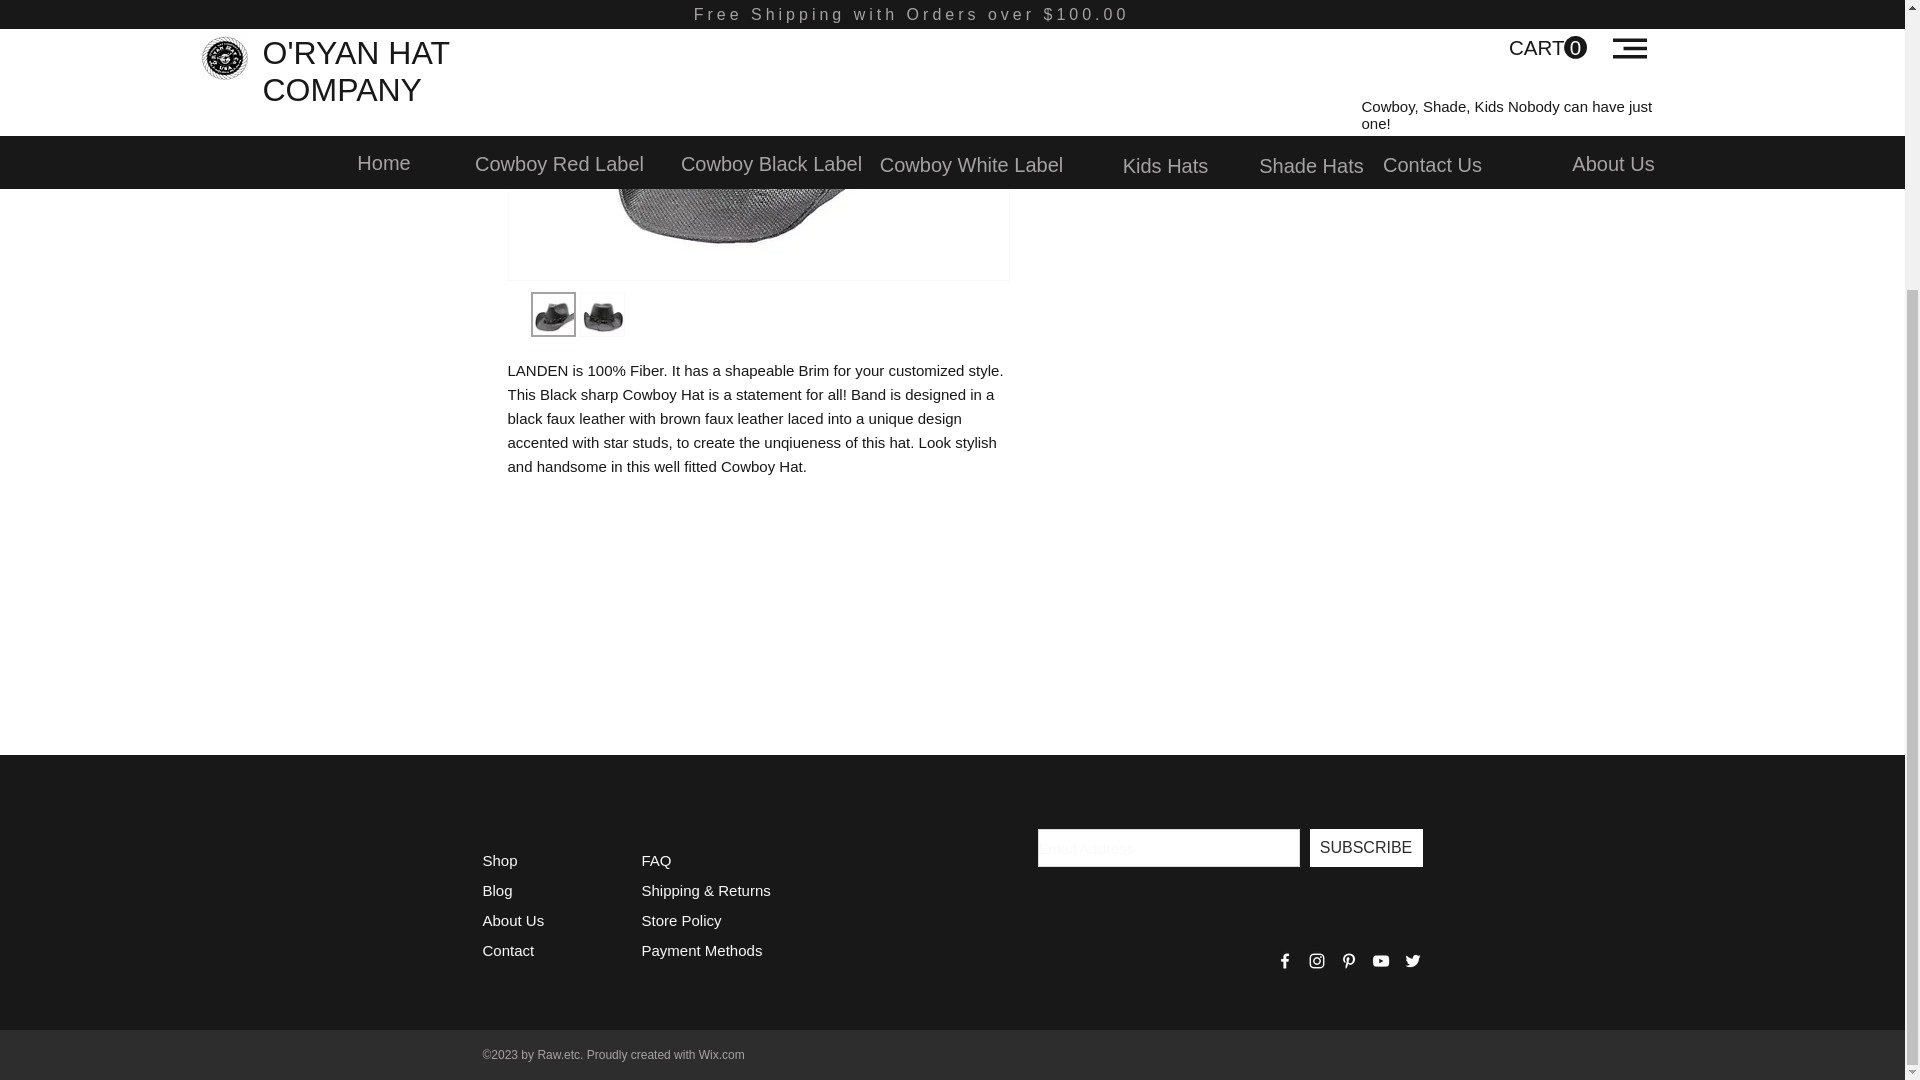  What do you see at coordinates (512, 920) in the screenshot?
I see `About Us` at bounding box center [512, 920].